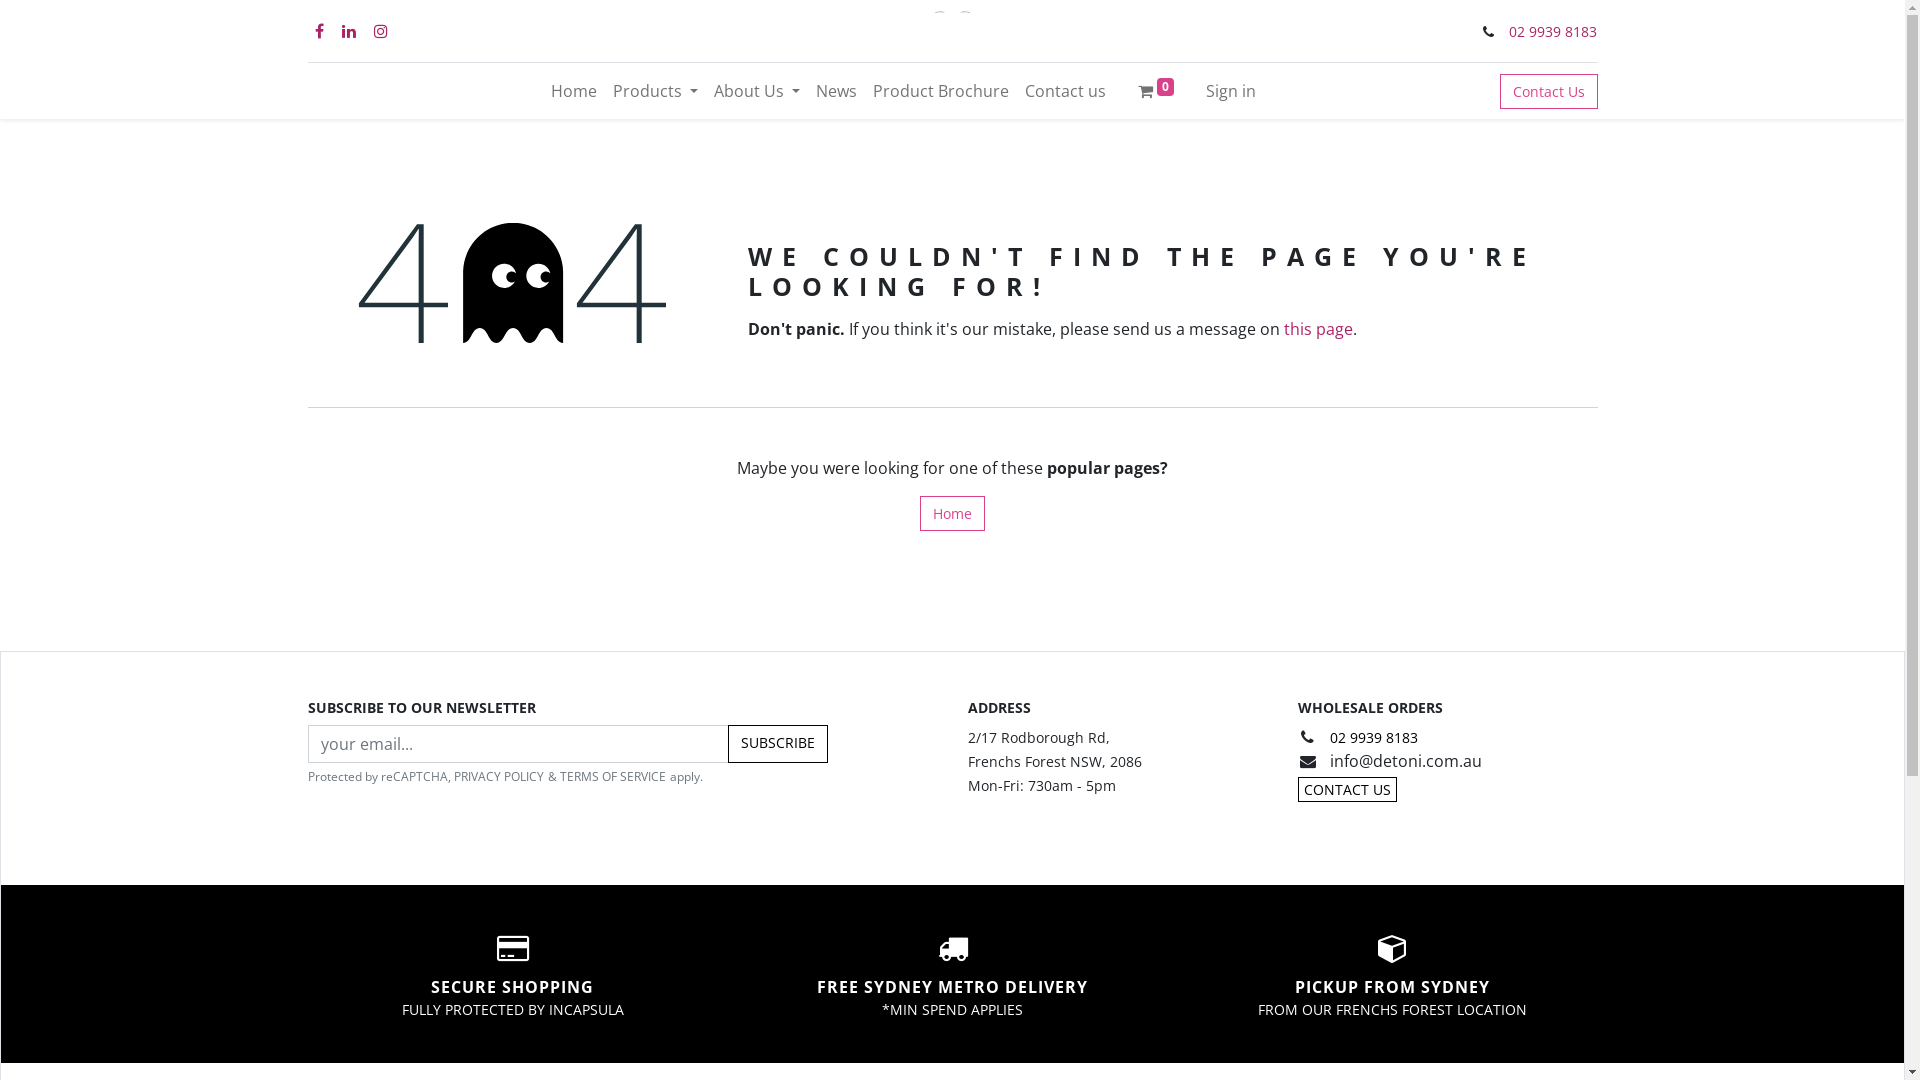  Describe the element at coordinates (757, 91) in the screenshot. I see `About Us` at that location.